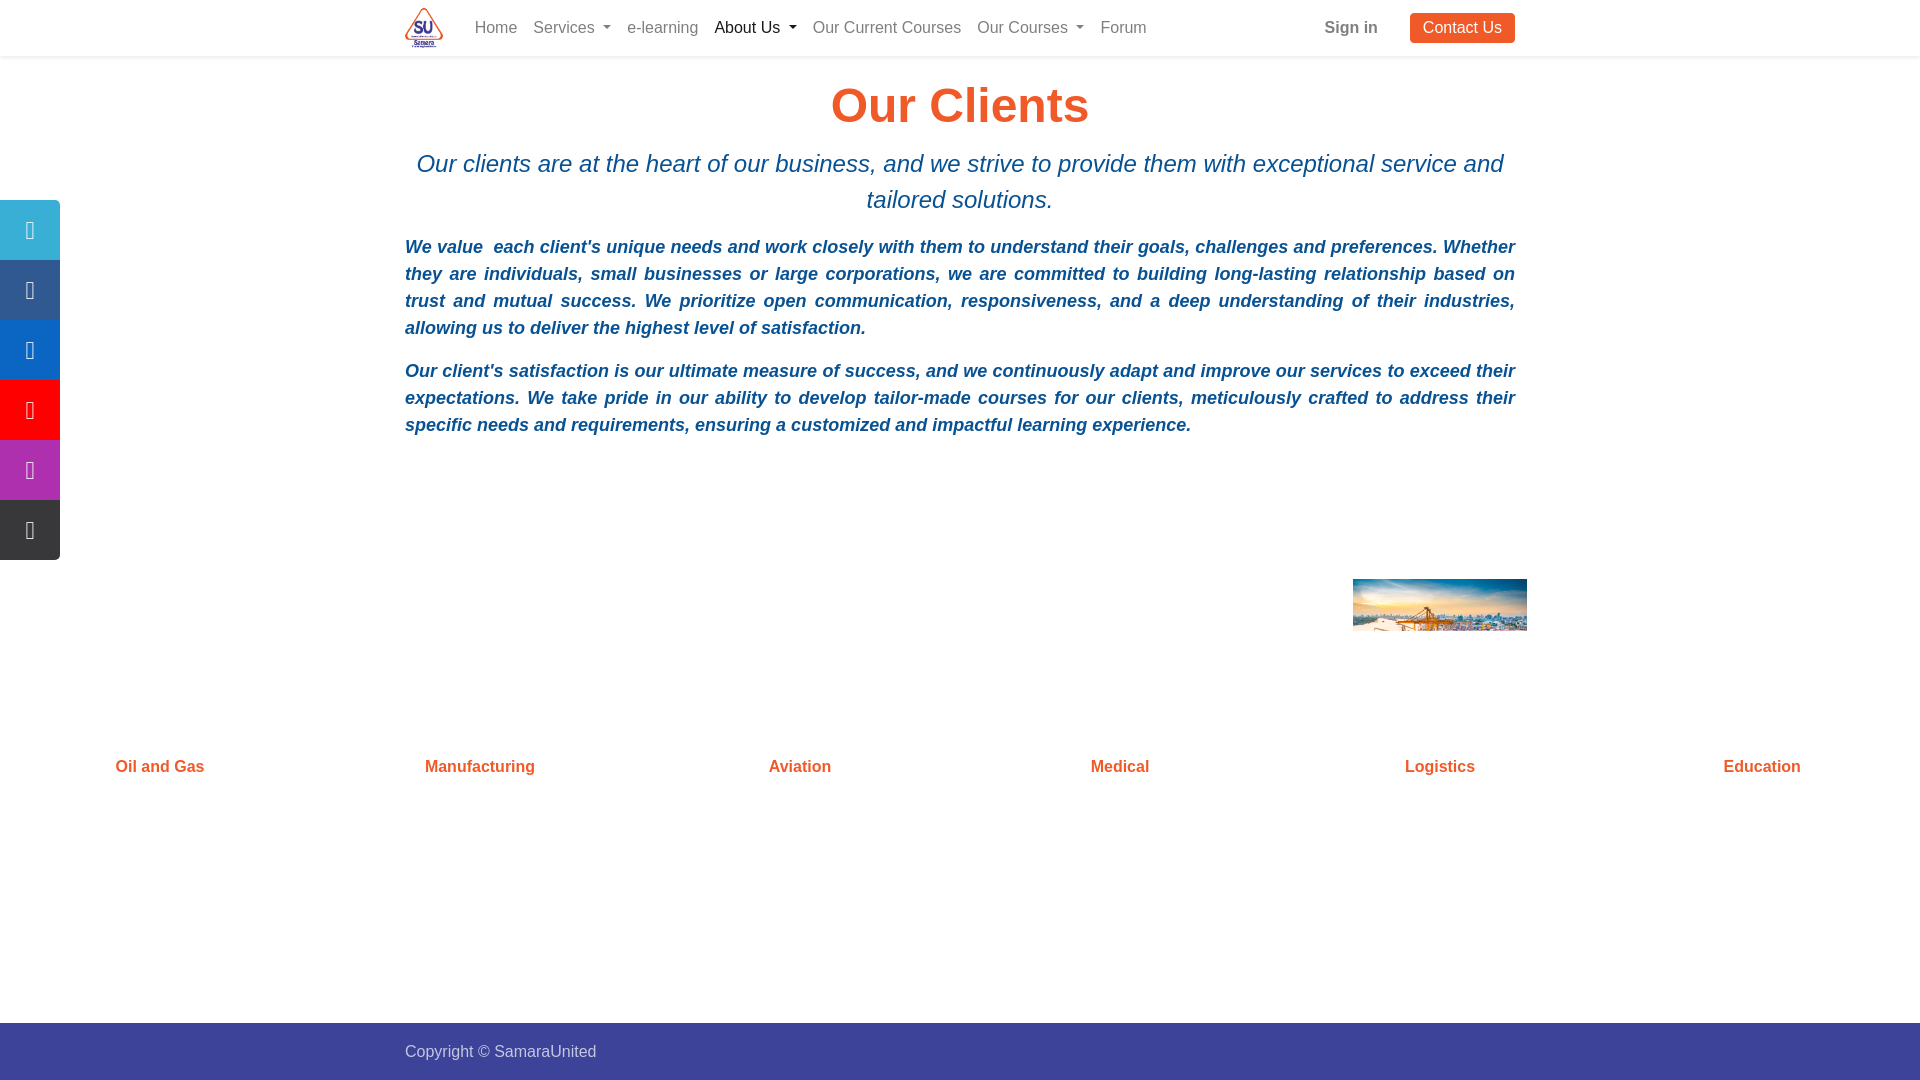 The width and height of the screenshot is (1920, 1080). What do you see at coordinates (755, 27) in the screenshot?
I see `About Us` at bounding box center [755, 27].